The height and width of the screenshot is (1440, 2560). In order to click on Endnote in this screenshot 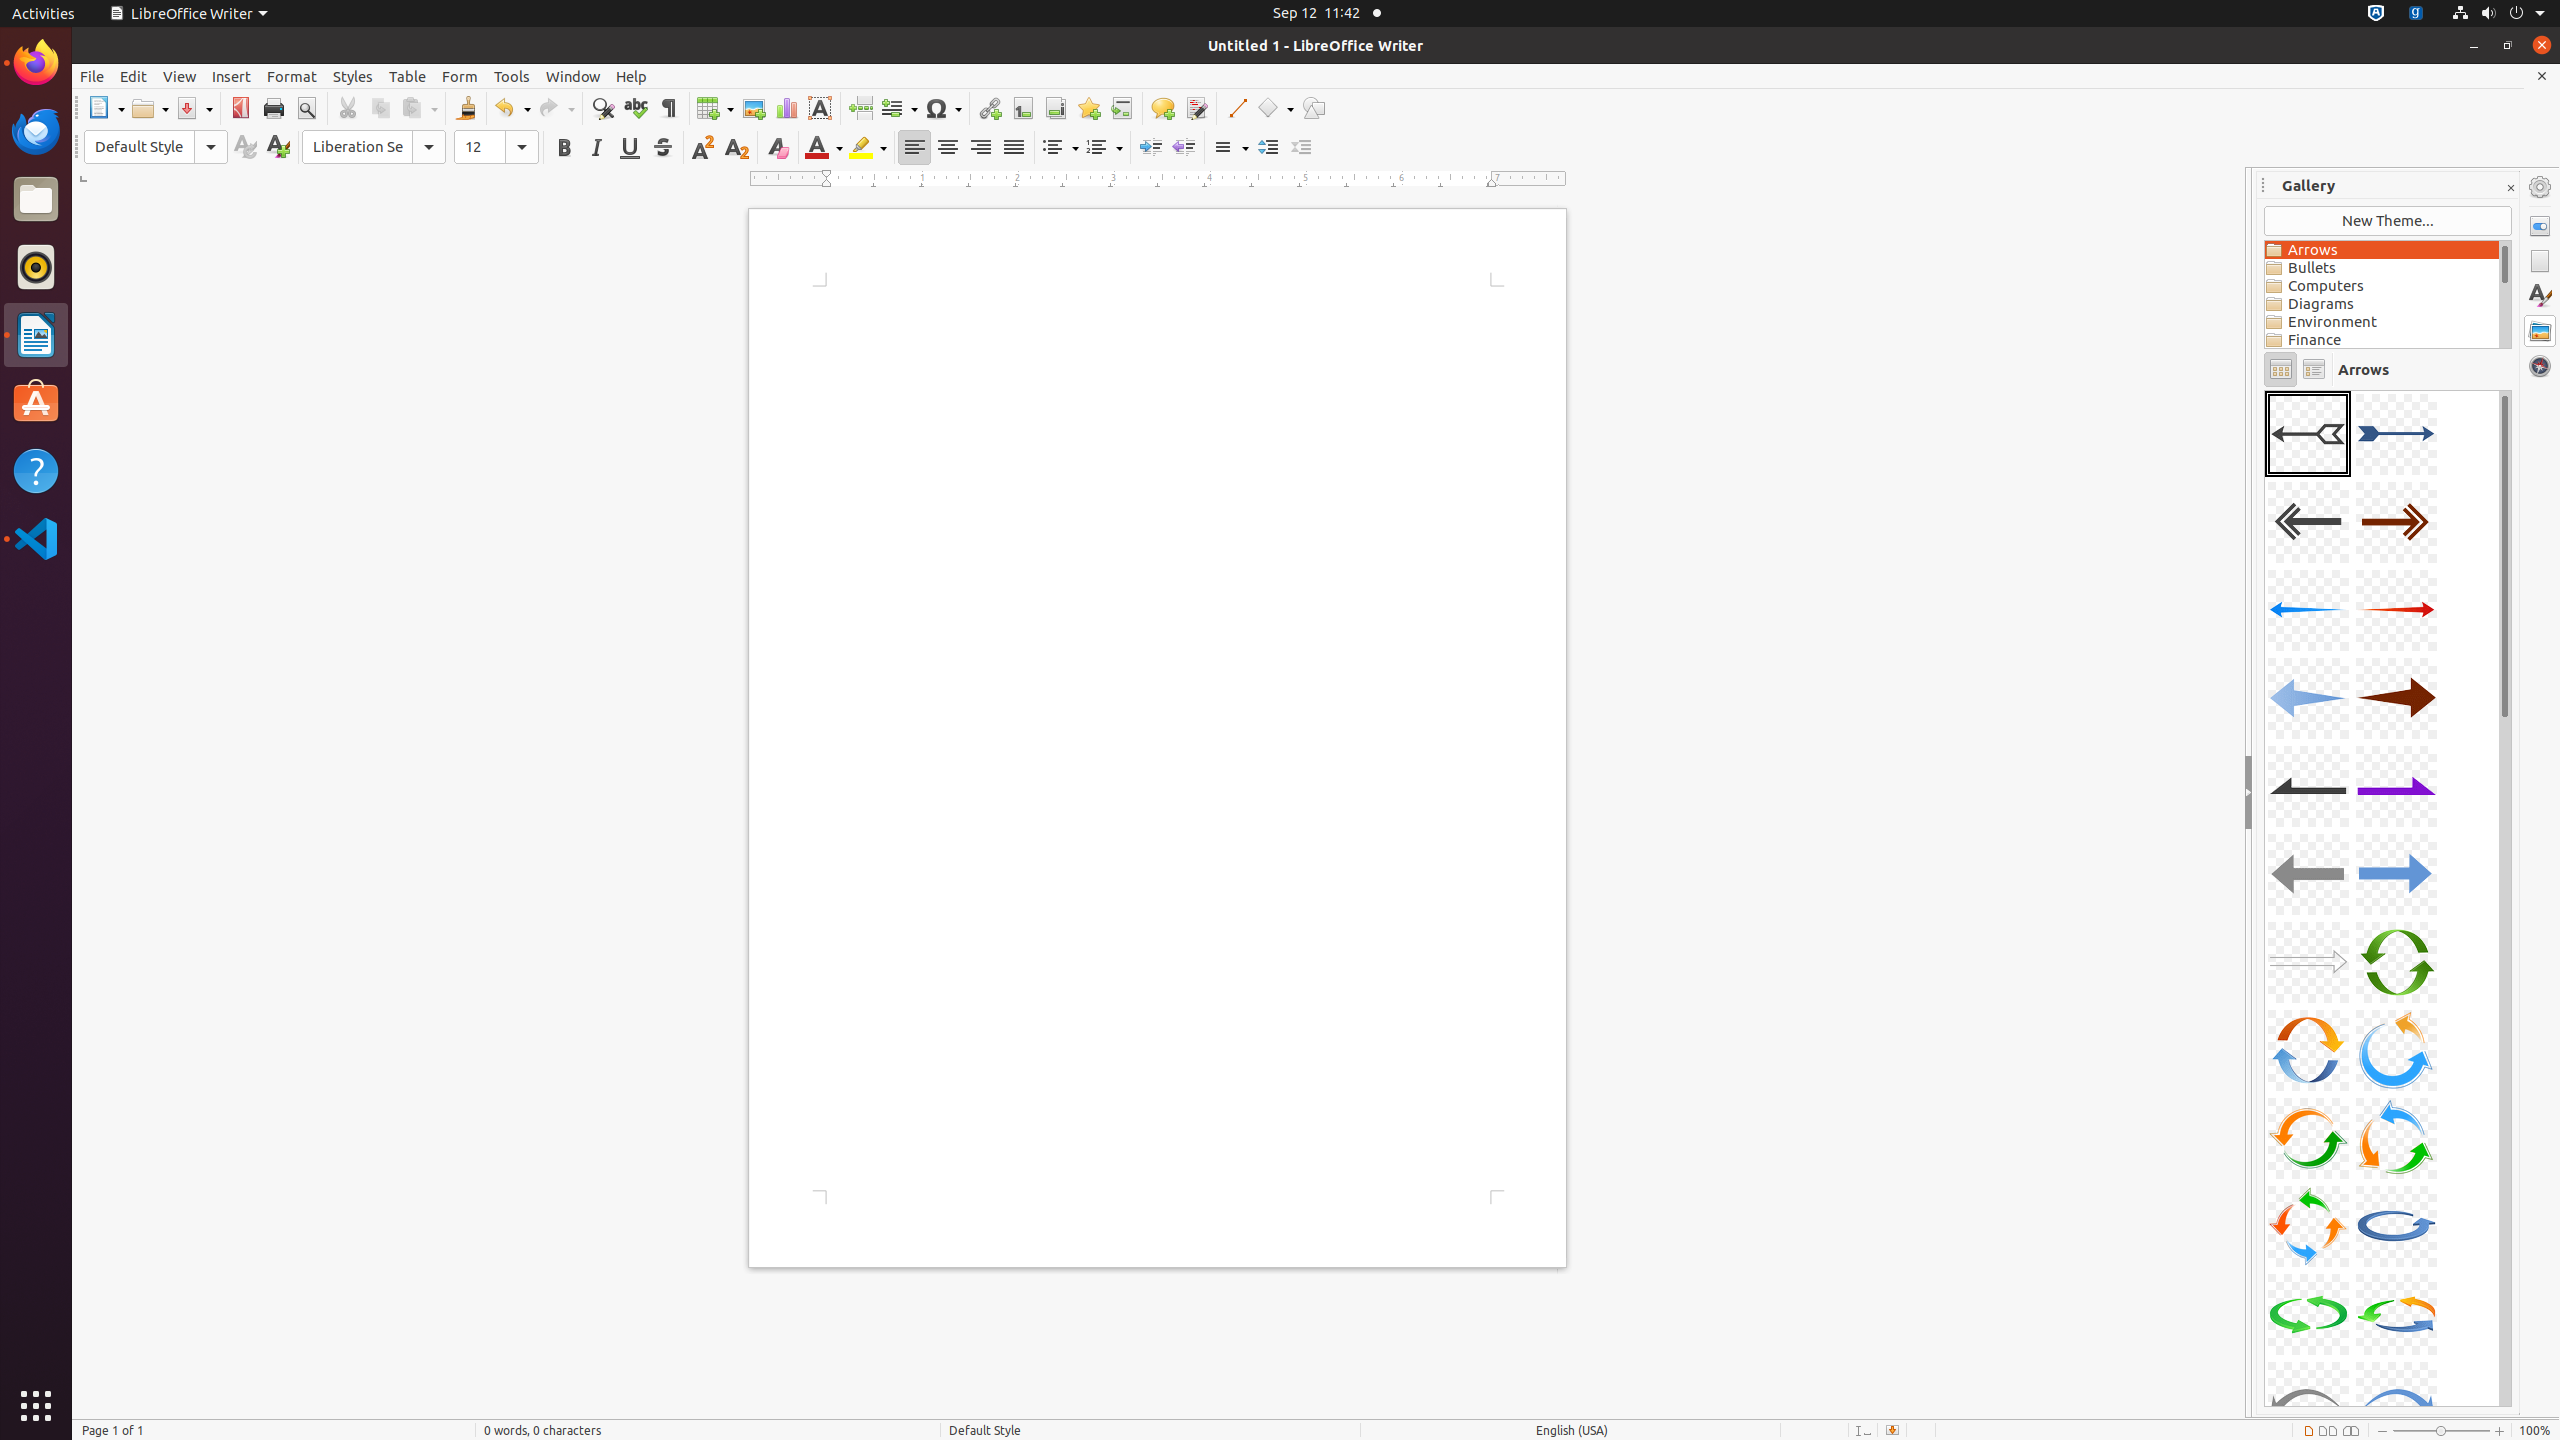, I will do `click(1056, 108)`.